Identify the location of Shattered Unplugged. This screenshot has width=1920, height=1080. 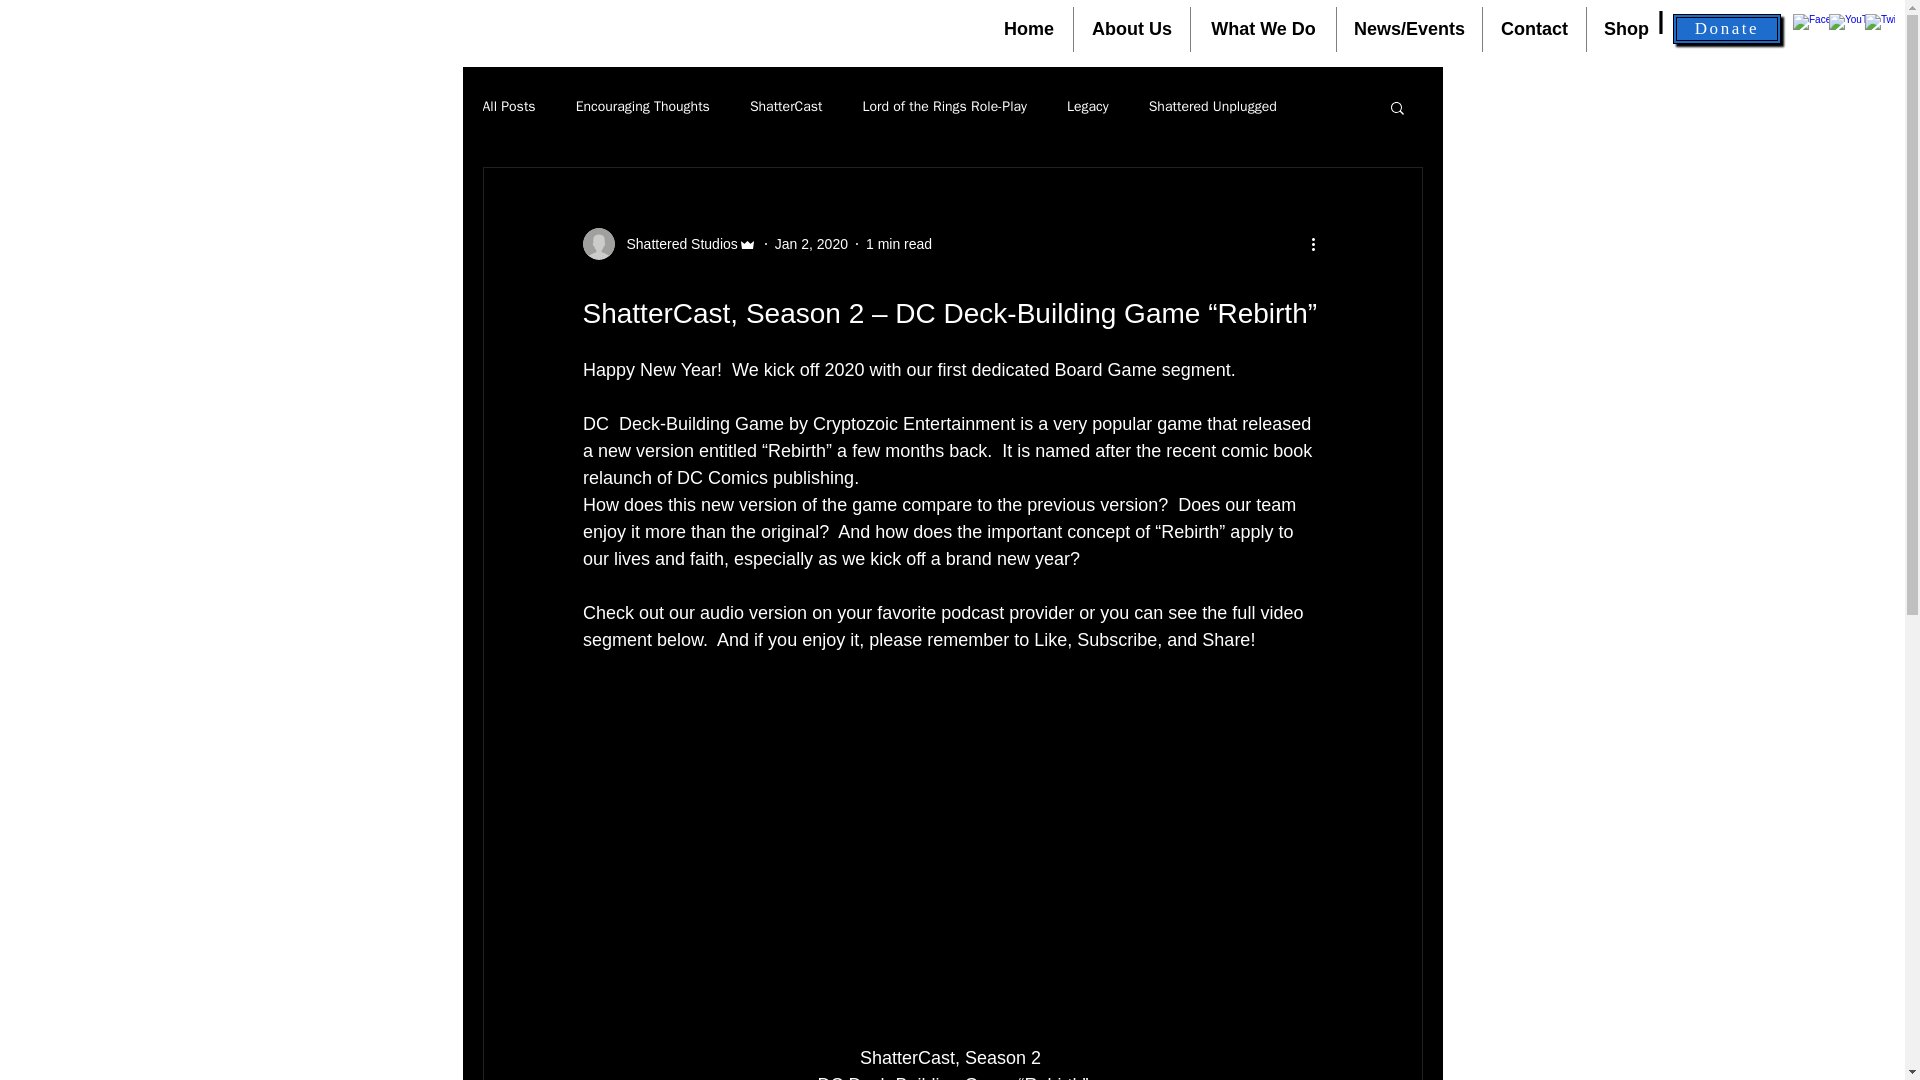
(1212, 106).